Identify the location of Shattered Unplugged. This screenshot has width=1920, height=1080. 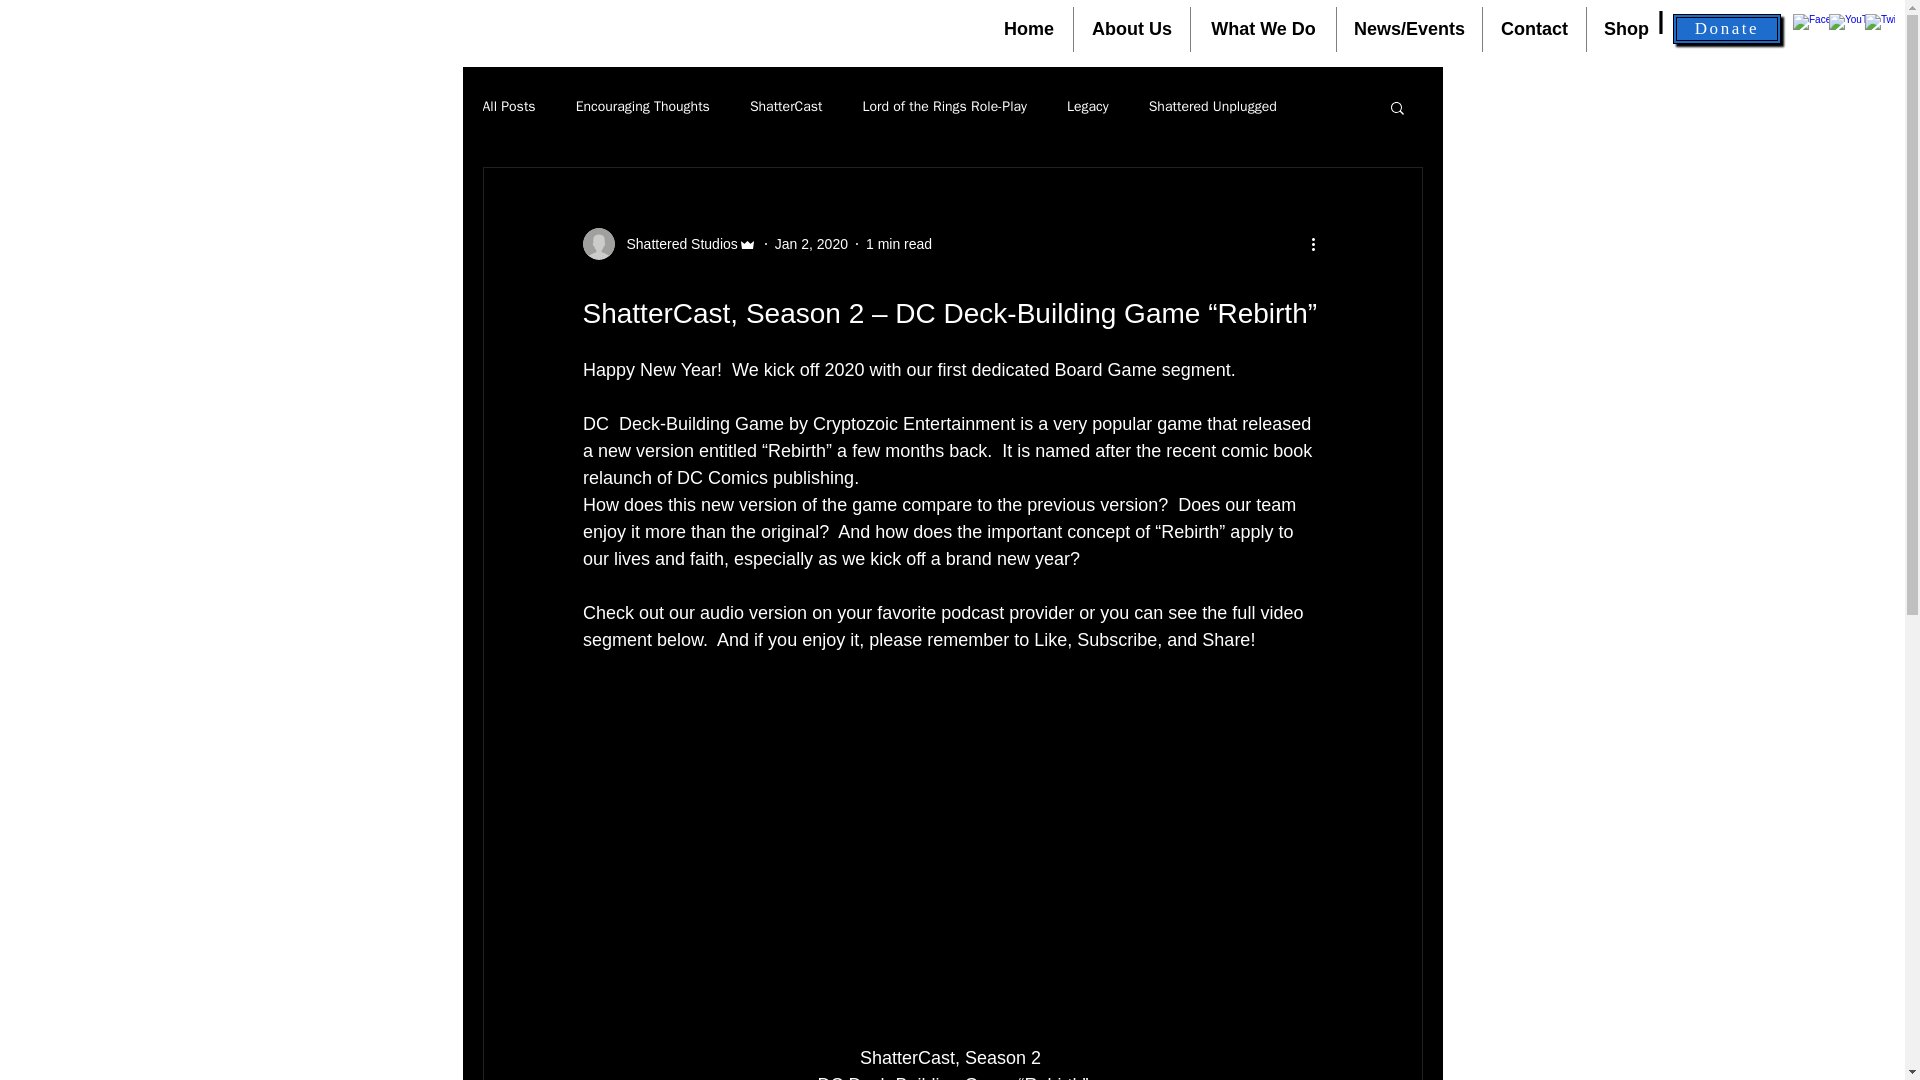
(1212, 106).